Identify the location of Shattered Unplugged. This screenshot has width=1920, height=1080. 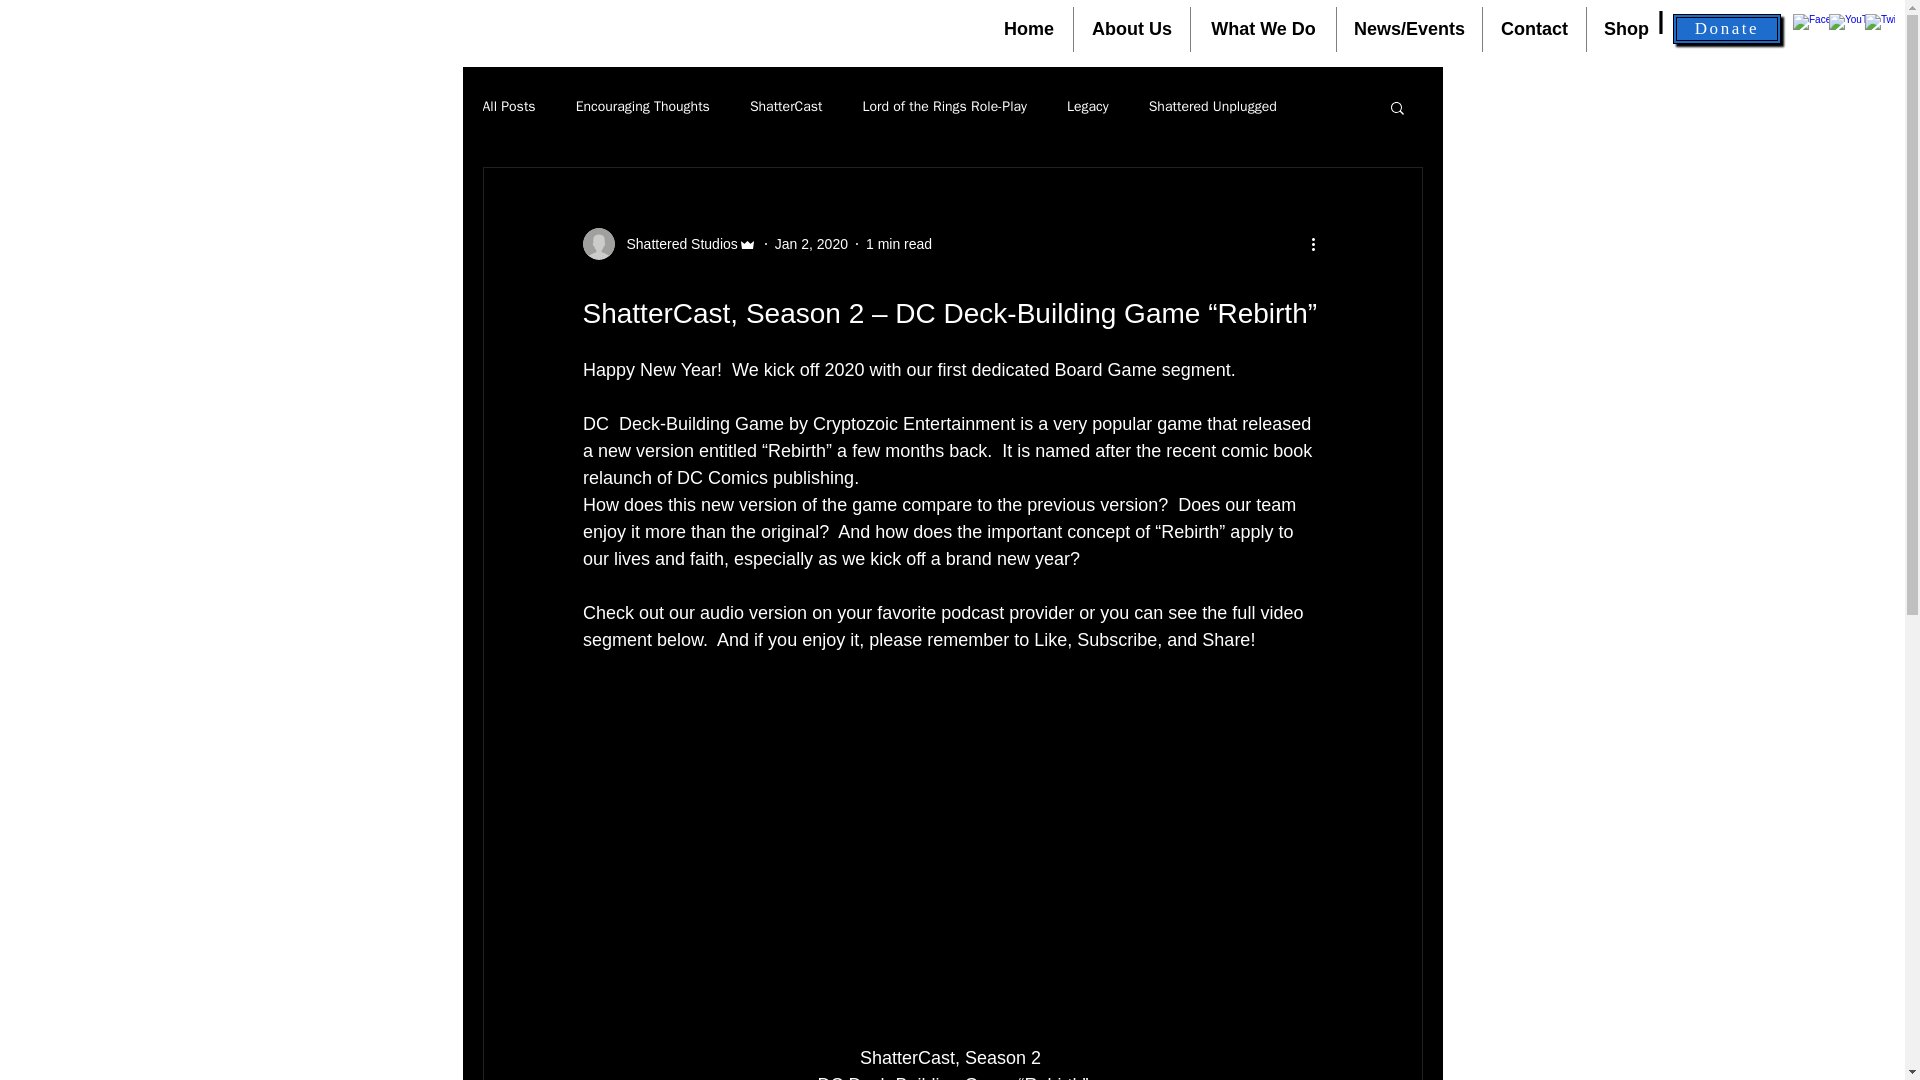
(1212, 106).